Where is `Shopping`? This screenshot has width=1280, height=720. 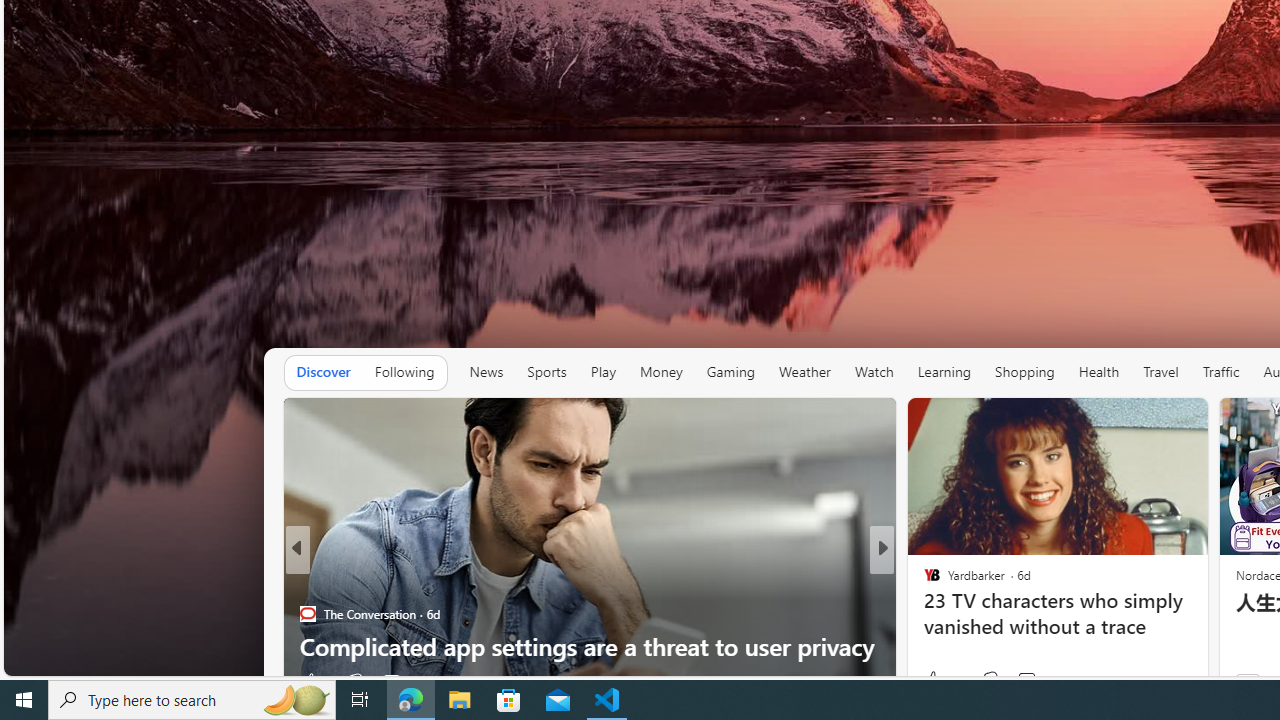 Shopping is located at coordinates (1025, 372).